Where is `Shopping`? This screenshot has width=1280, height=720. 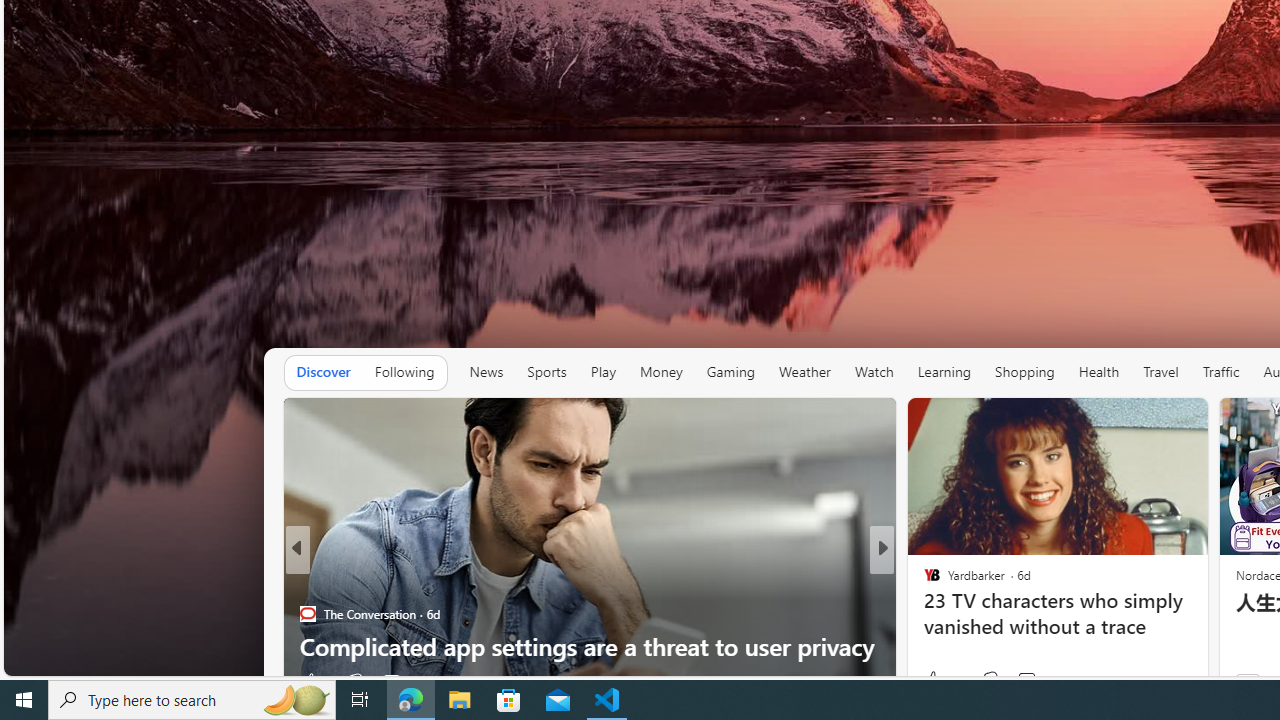 Shopping is located at coordinates (1025, 372).